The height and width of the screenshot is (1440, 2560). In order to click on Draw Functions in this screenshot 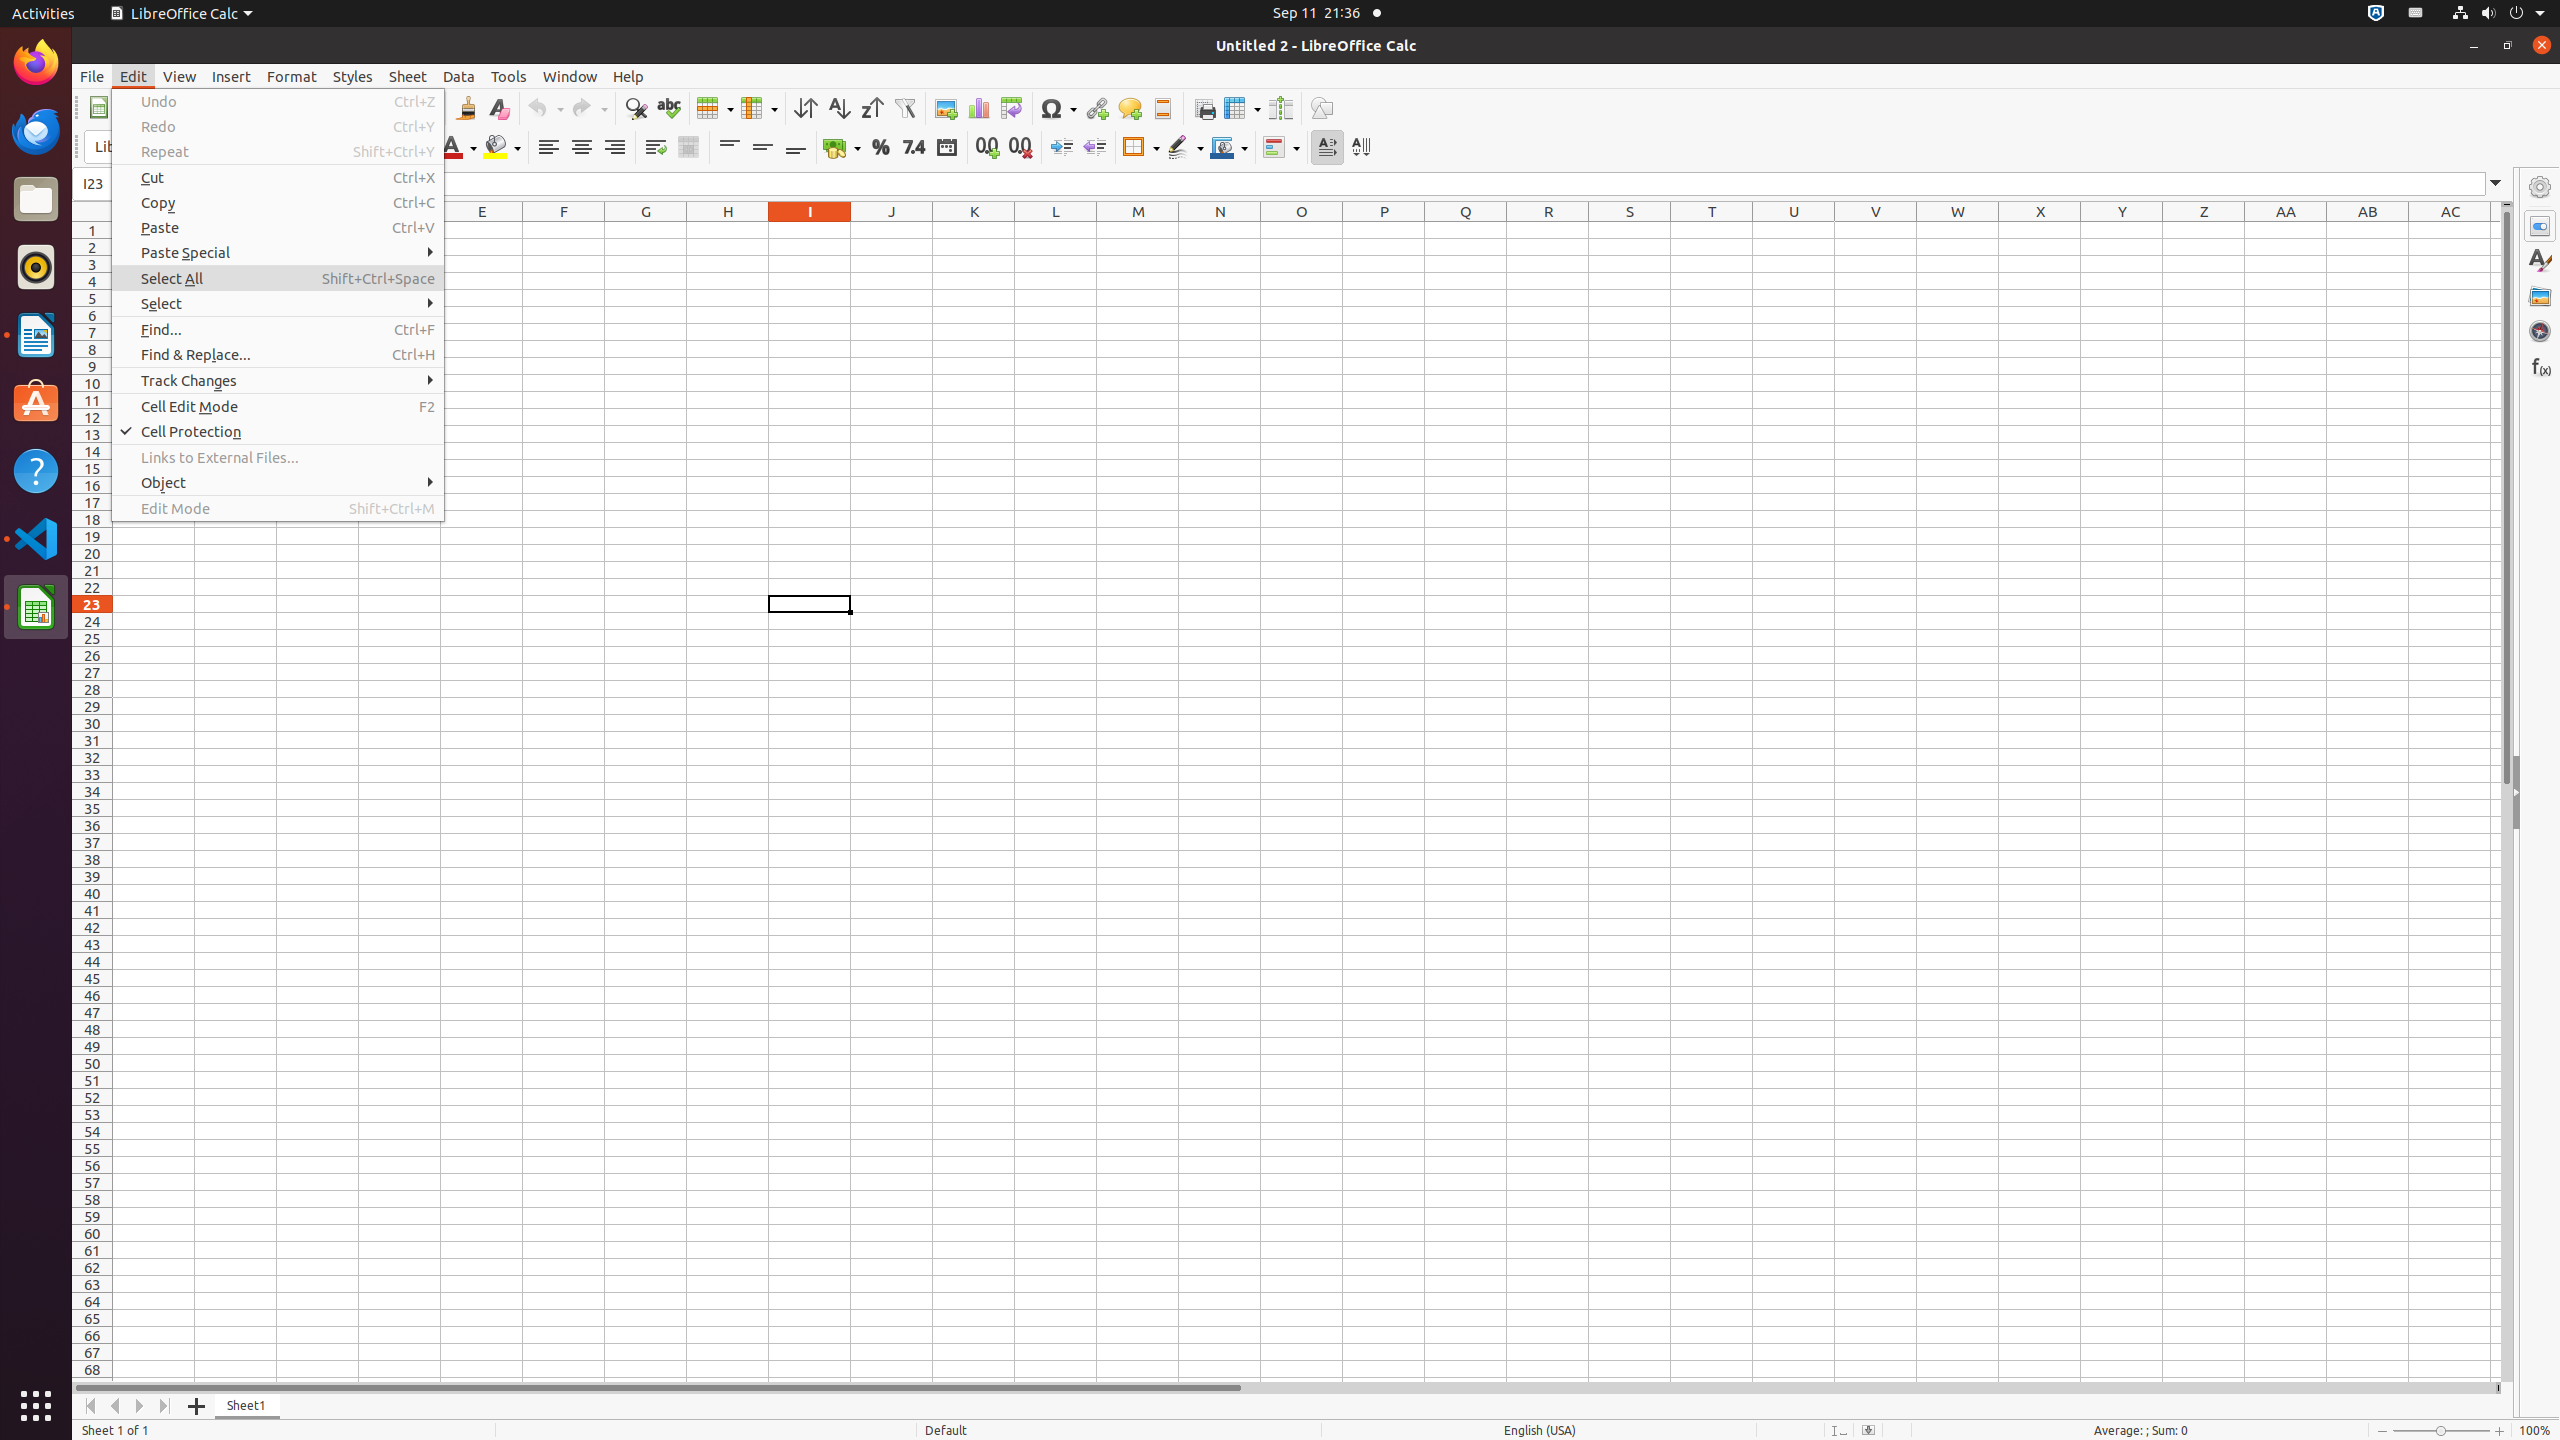, I will do `click(1322, 108)`.